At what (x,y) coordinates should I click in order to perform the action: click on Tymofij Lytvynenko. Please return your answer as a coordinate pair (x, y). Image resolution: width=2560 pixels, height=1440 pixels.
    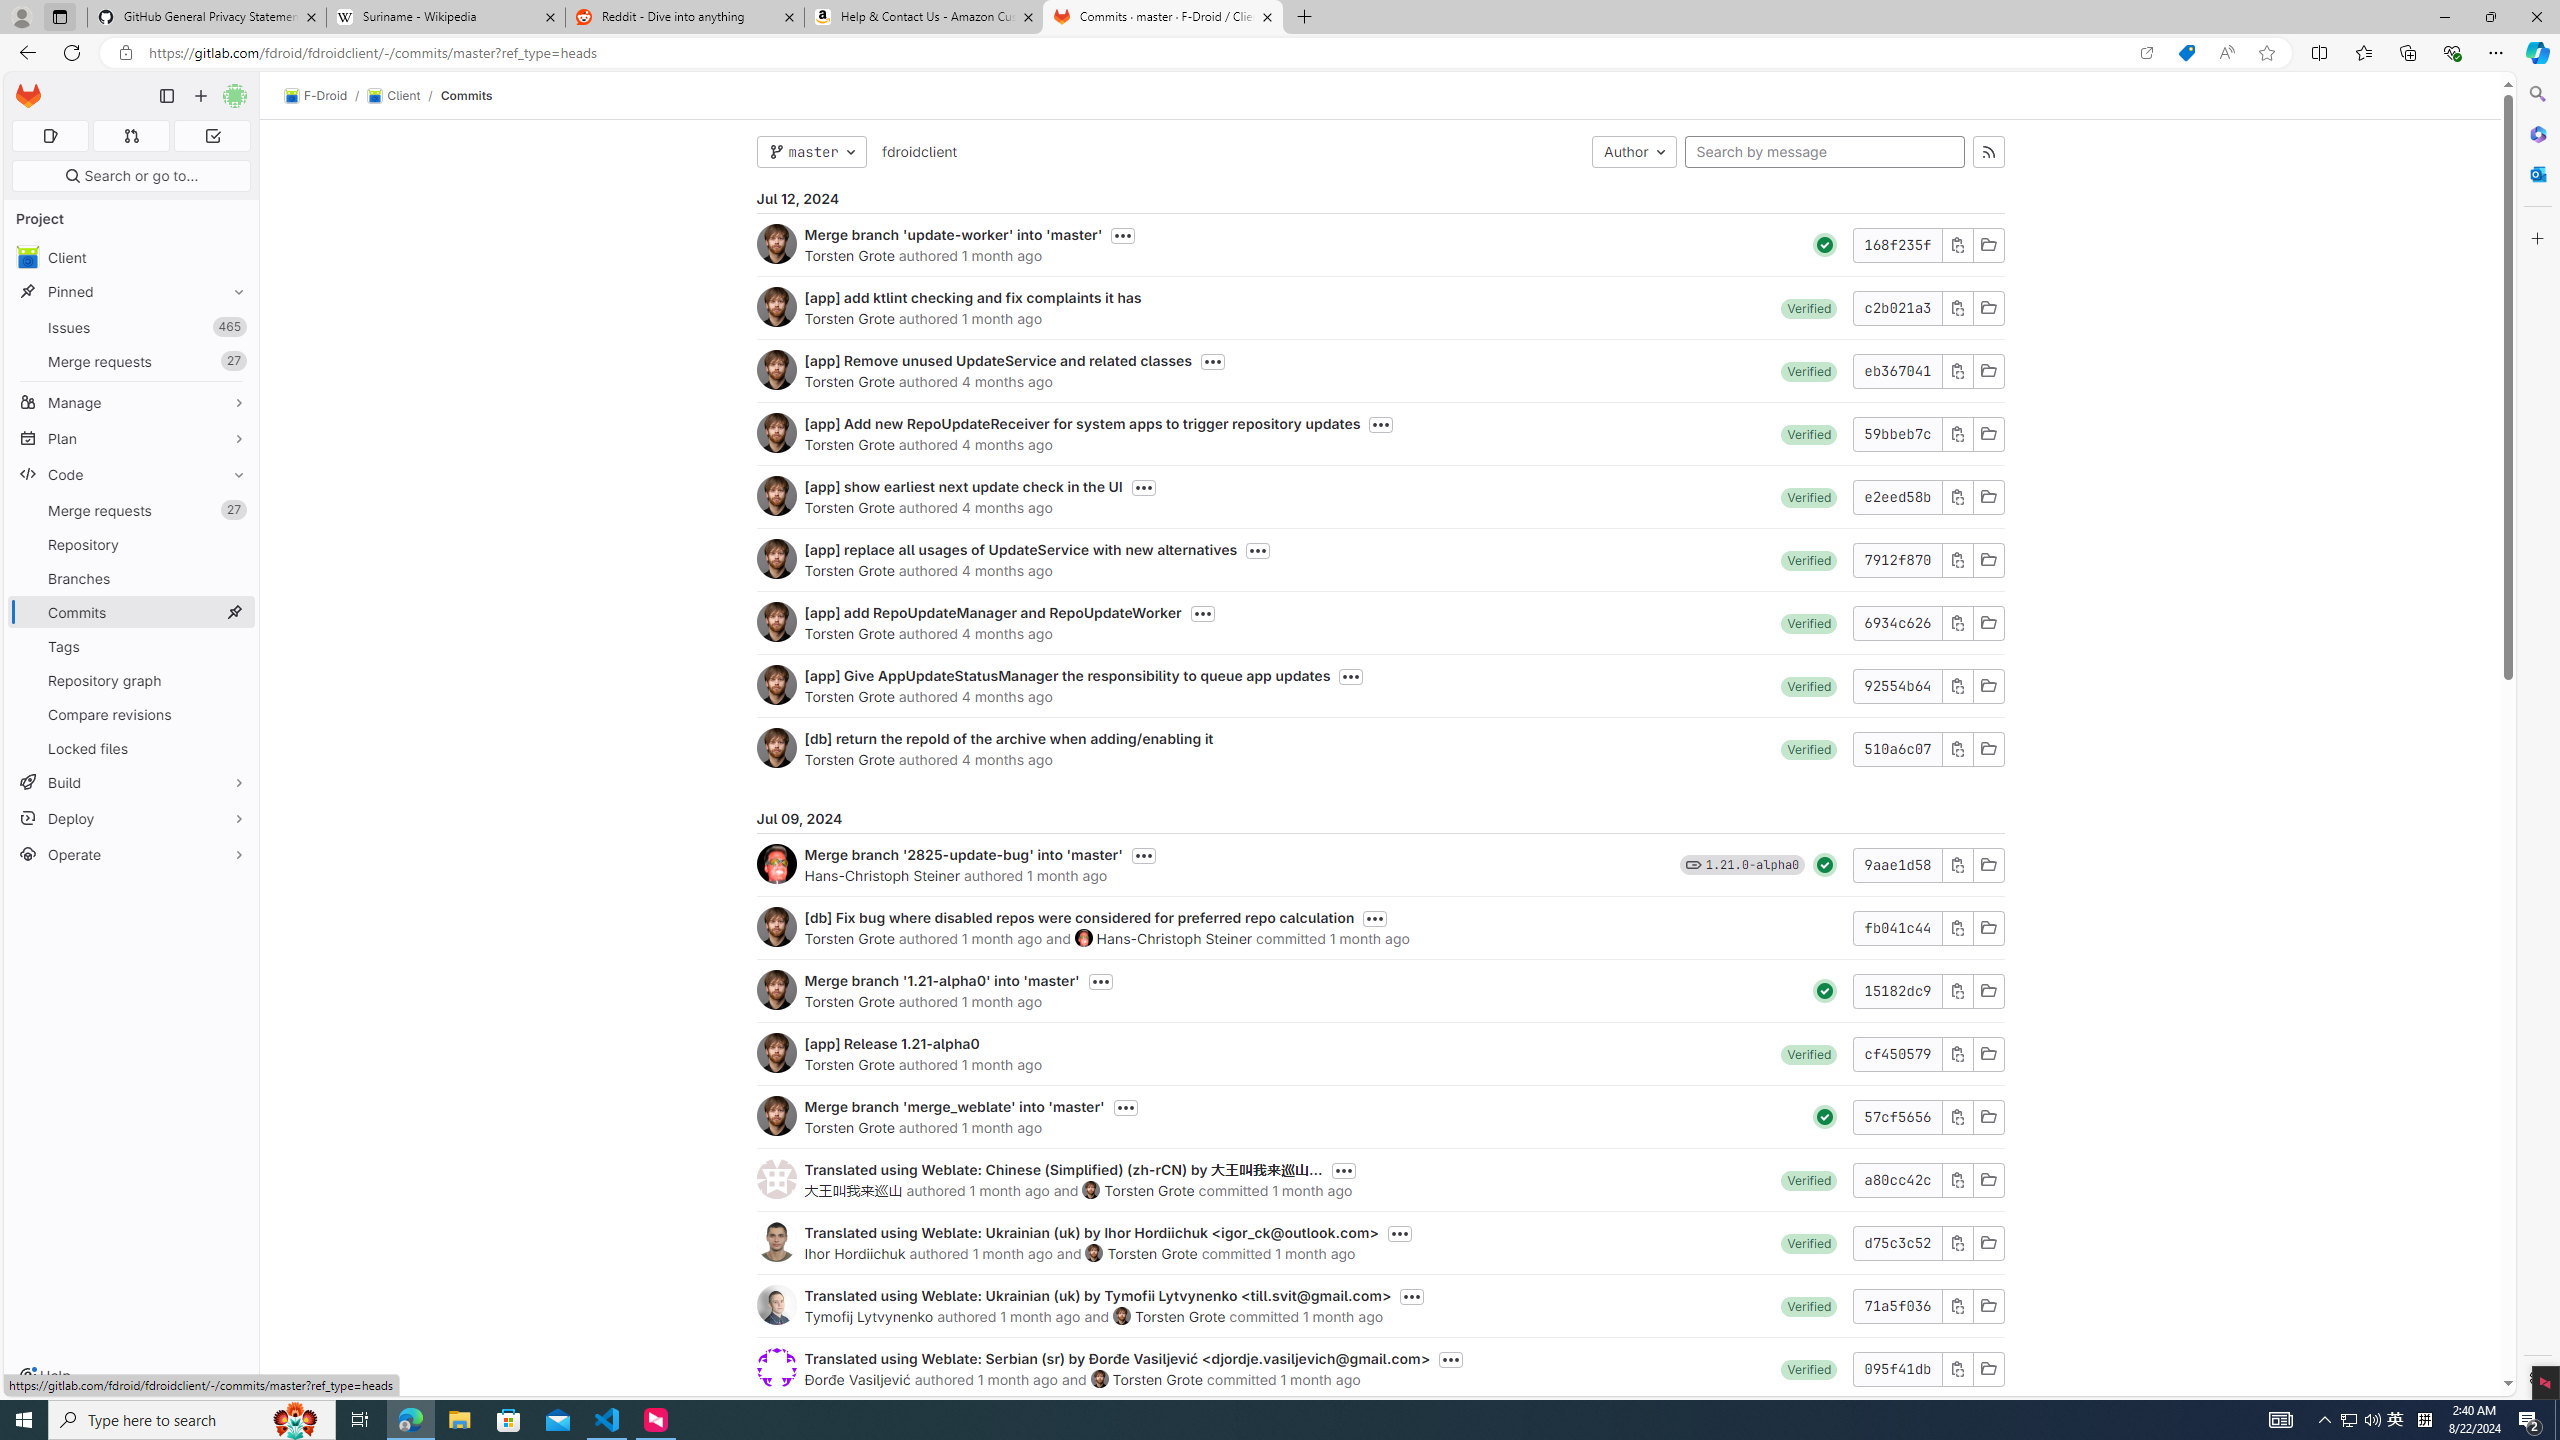
    Looking at the image, I should click on (868, 1316).